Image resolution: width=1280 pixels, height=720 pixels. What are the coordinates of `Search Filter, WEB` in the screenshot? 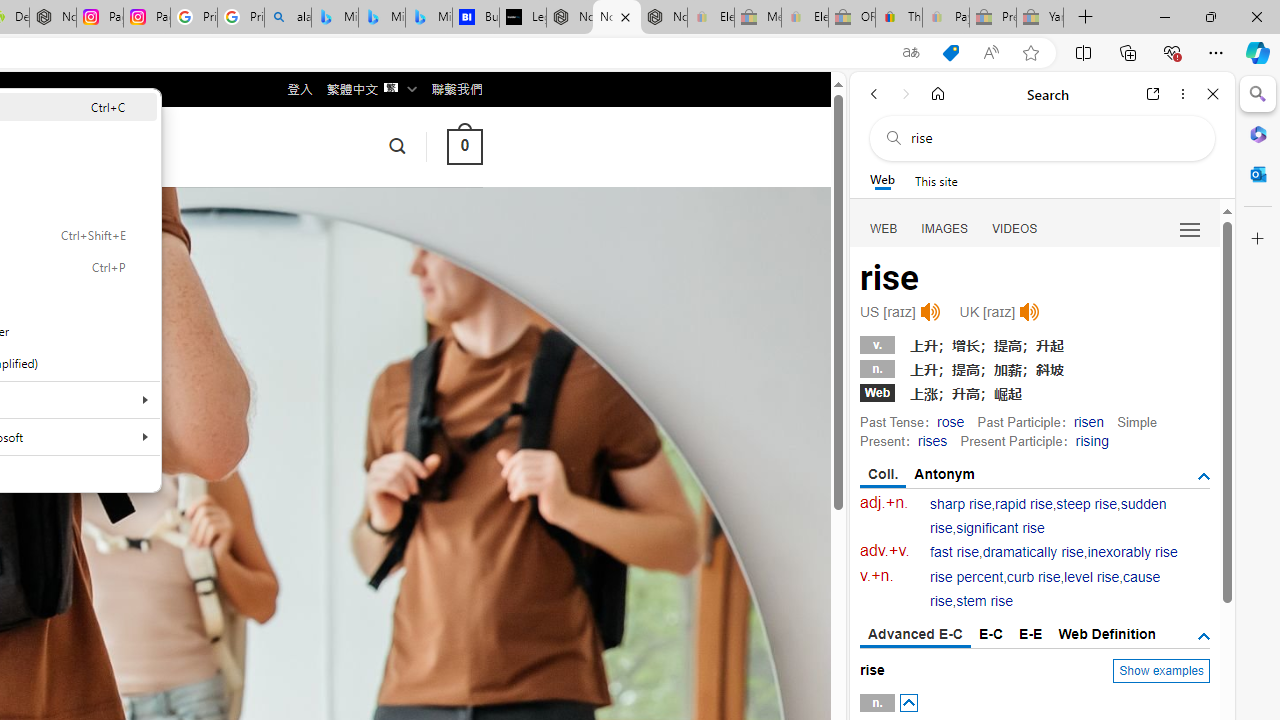 It's located at (884, 228).